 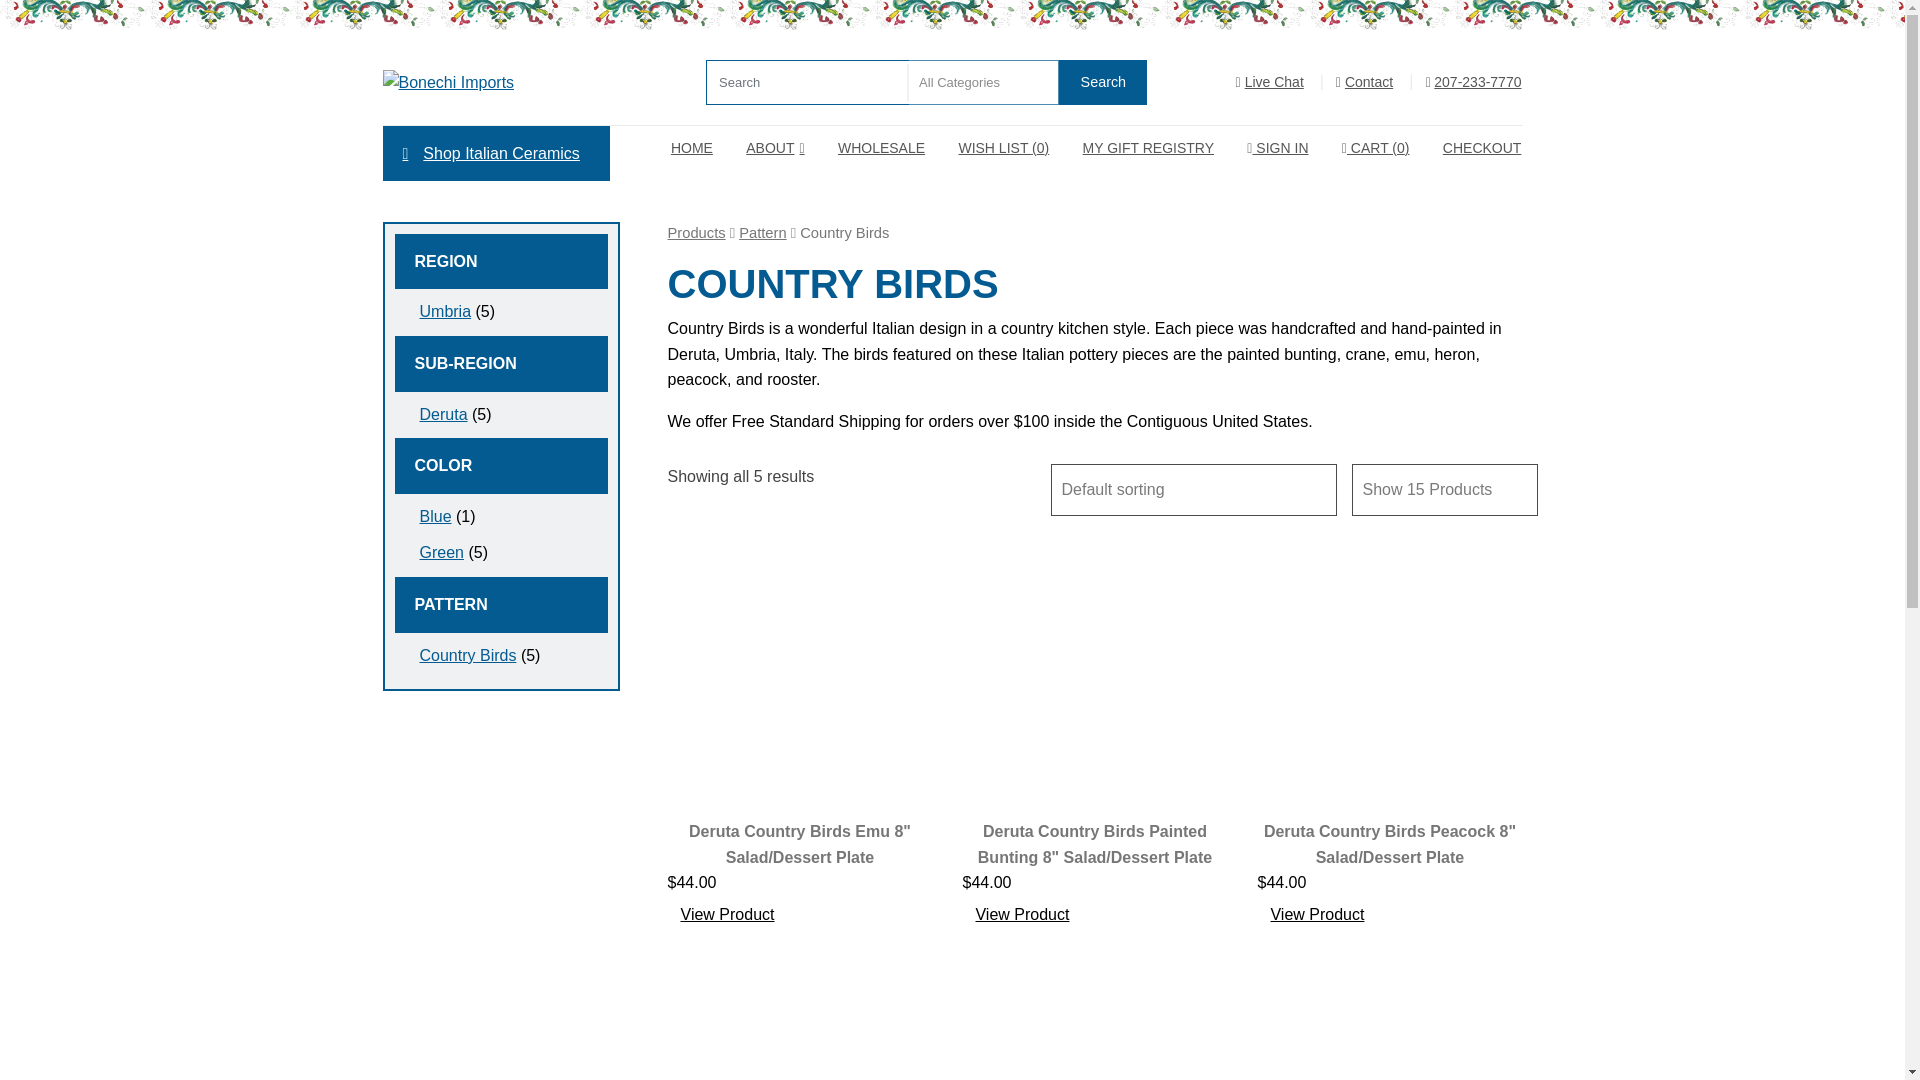 What do you see at coordinates (495, 154) in the screenshot?
I see `Shop Italian Ceramics` at bounding box center [495, 154].